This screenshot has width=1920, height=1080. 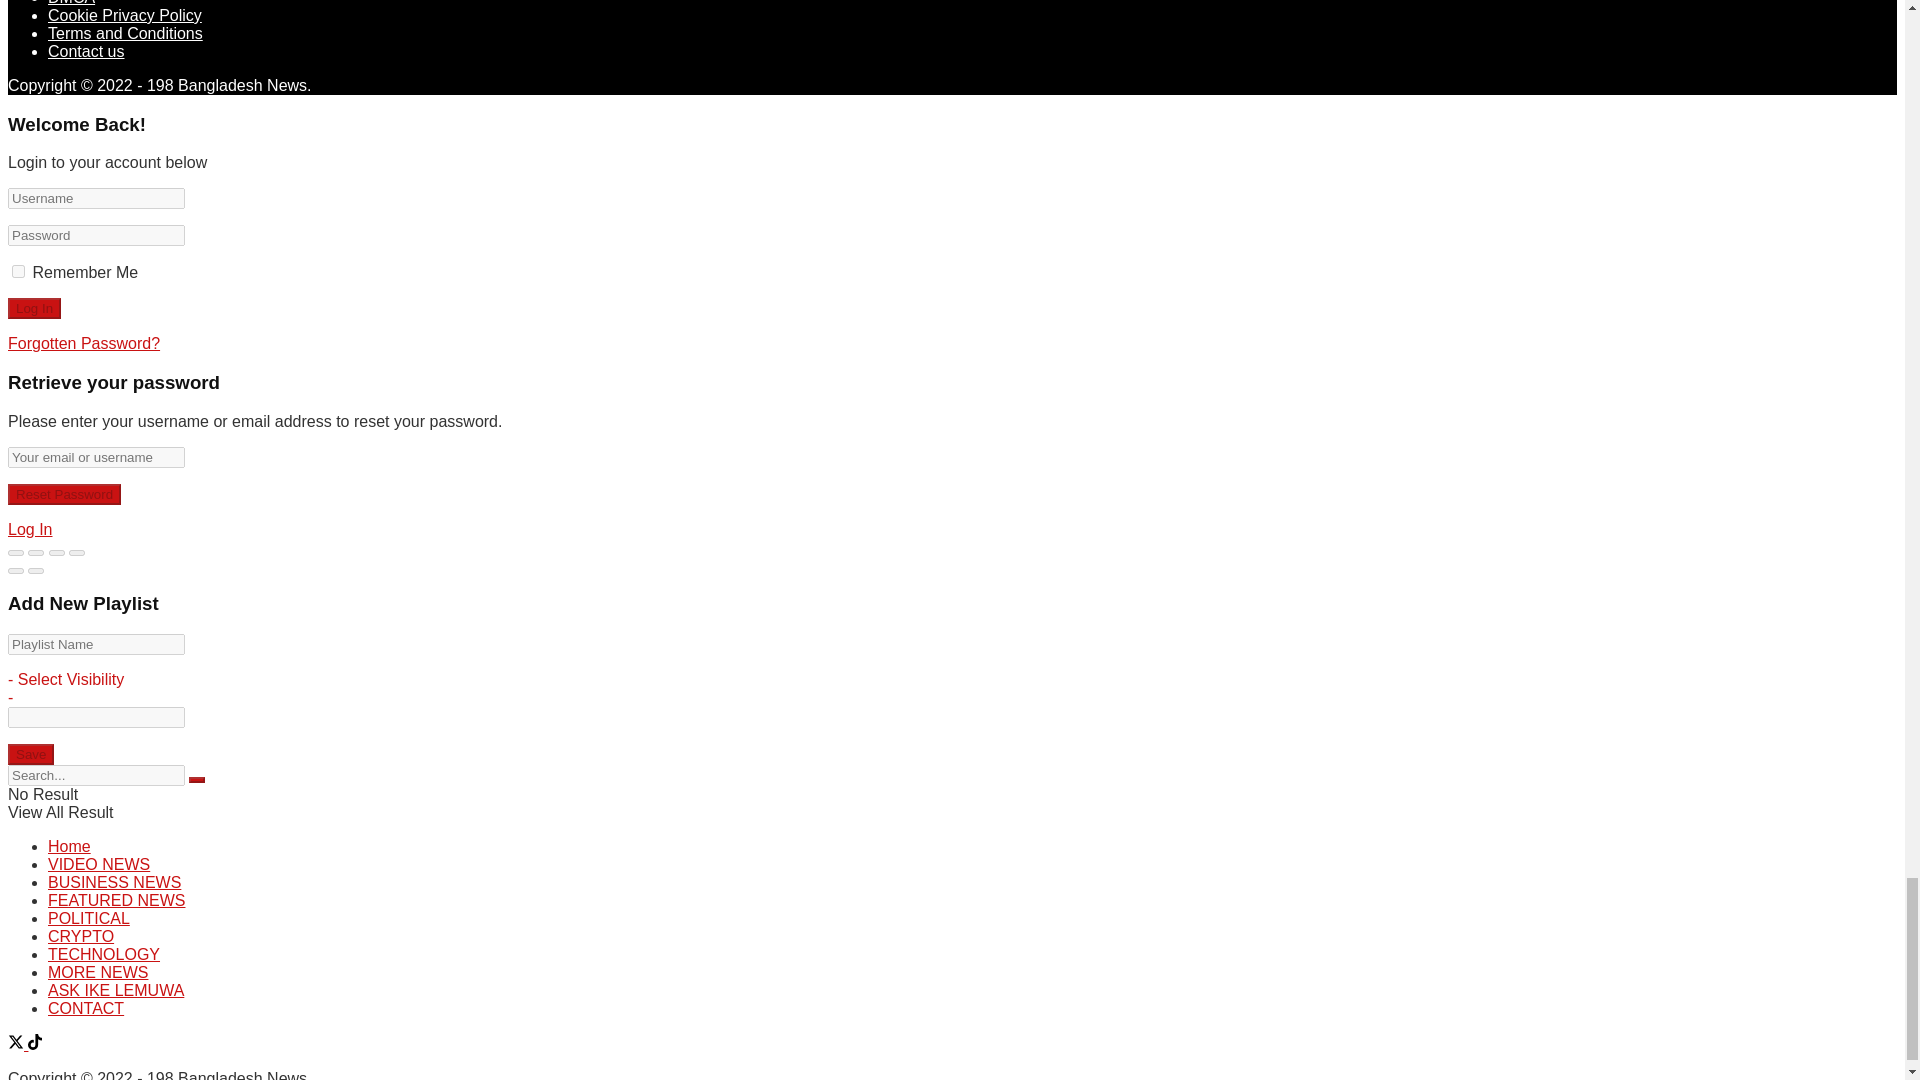 I want to click on Reset Password, so click(x=64, y=494).